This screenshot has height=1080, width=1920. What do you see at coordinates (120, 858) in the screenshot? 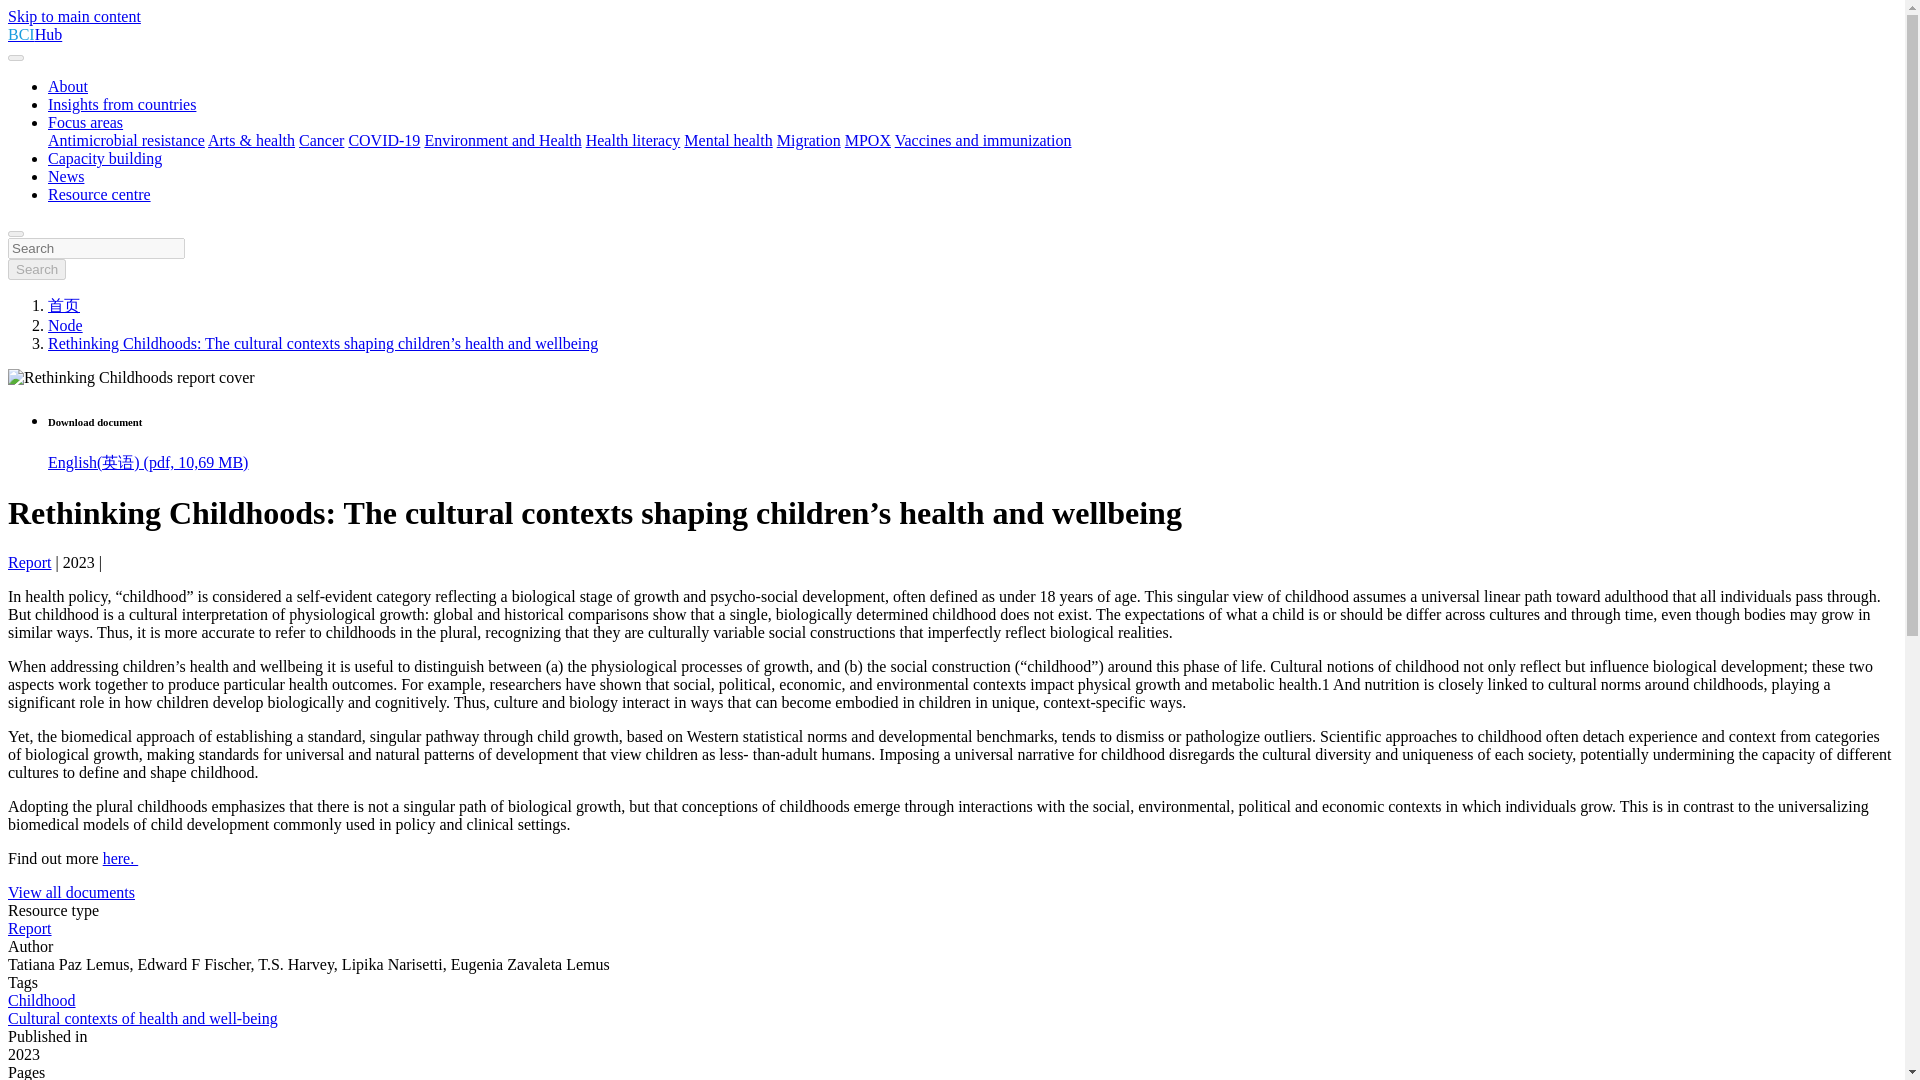
I see `here. ` at bounding box center [120, 858].